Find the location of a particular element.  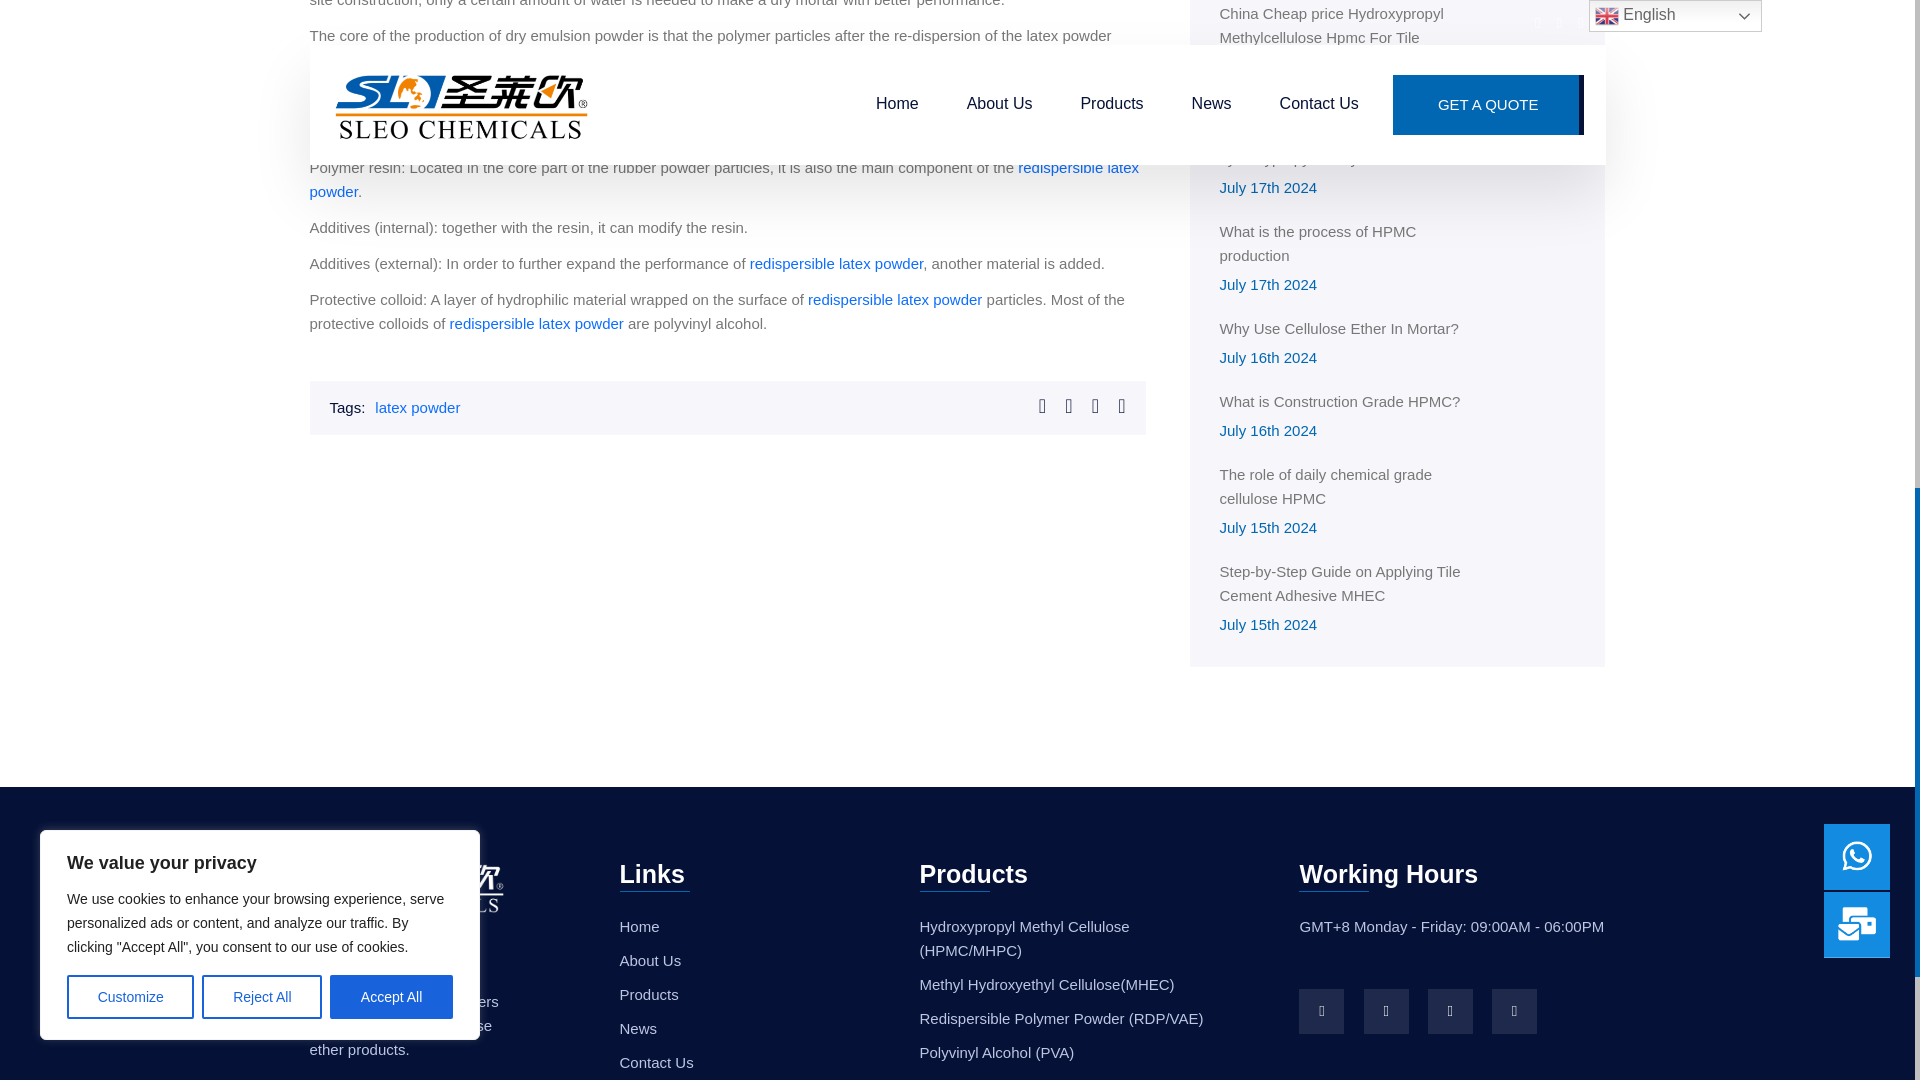

redispersible latex powder is located at coordinates (536, 323).